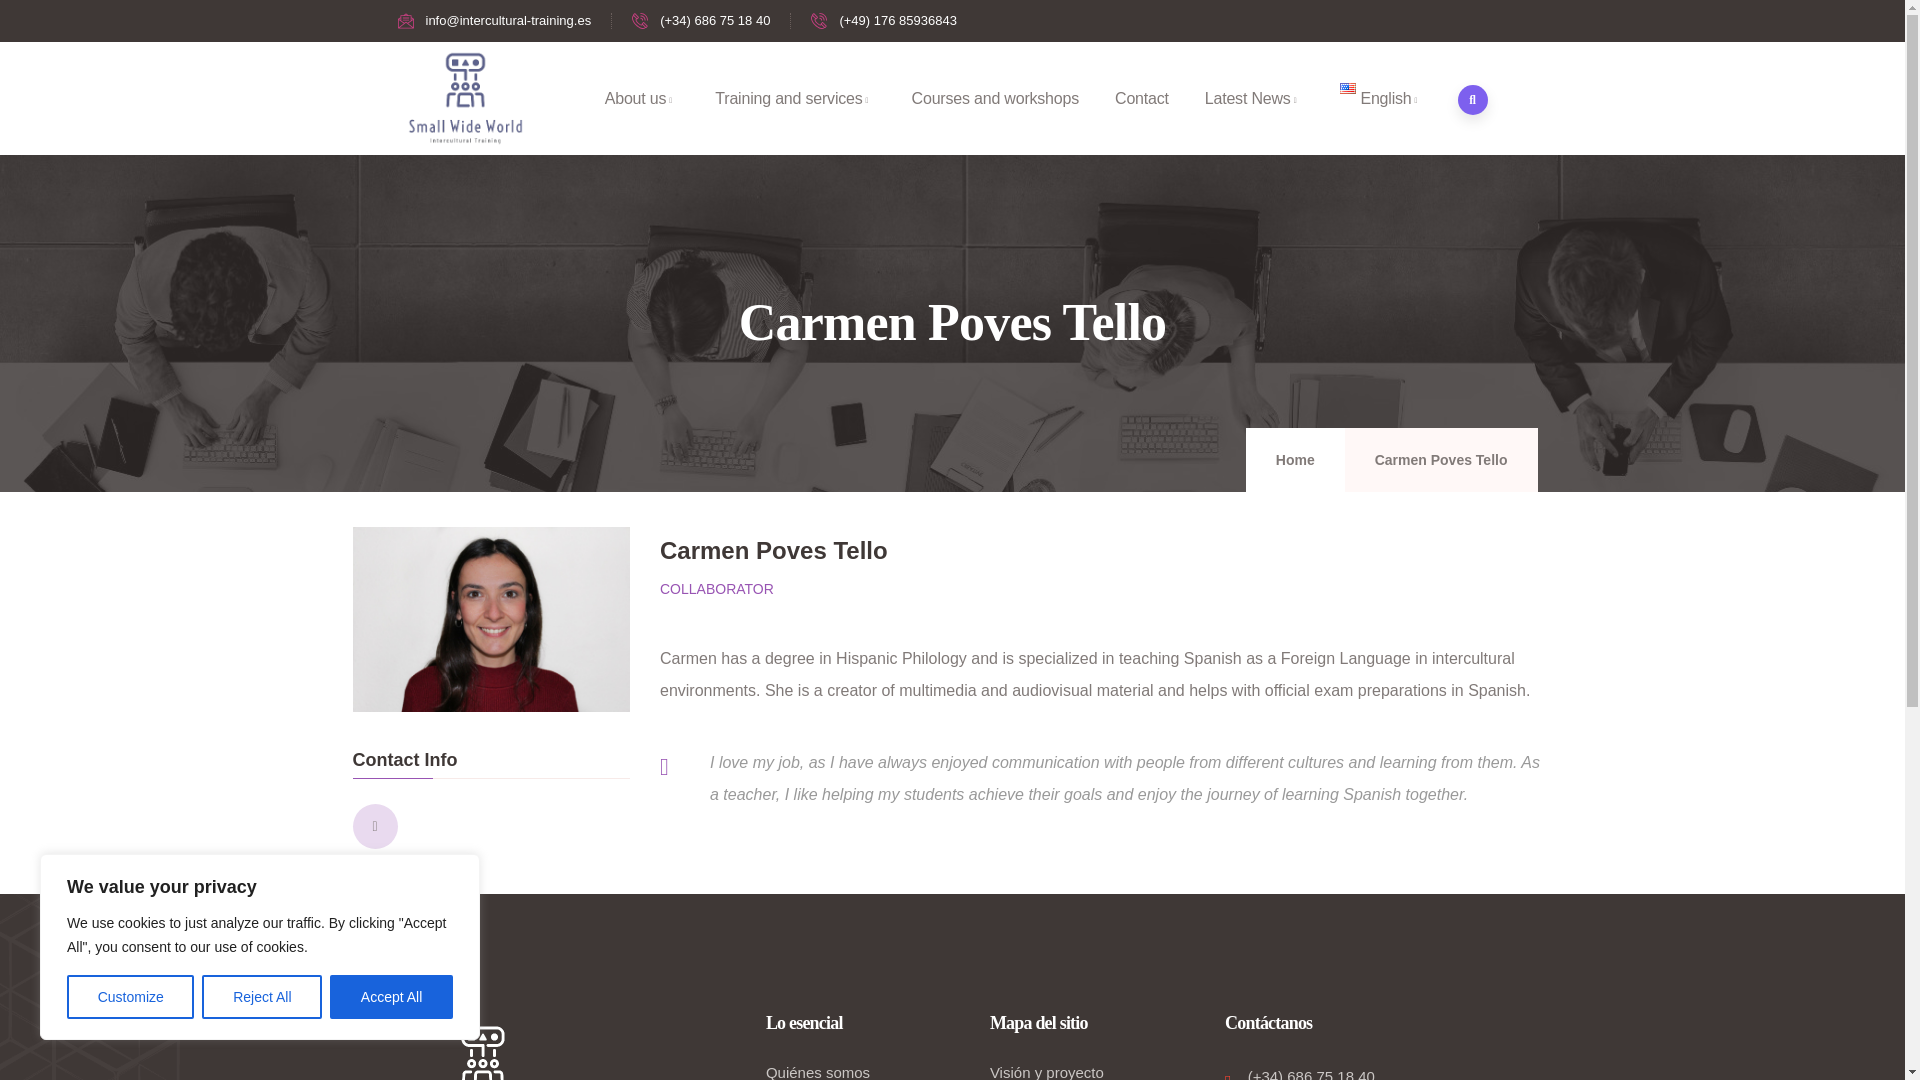 The width and height of the screenshot is (1920, 1080). I want to click on Inicio, so click(465, 98).